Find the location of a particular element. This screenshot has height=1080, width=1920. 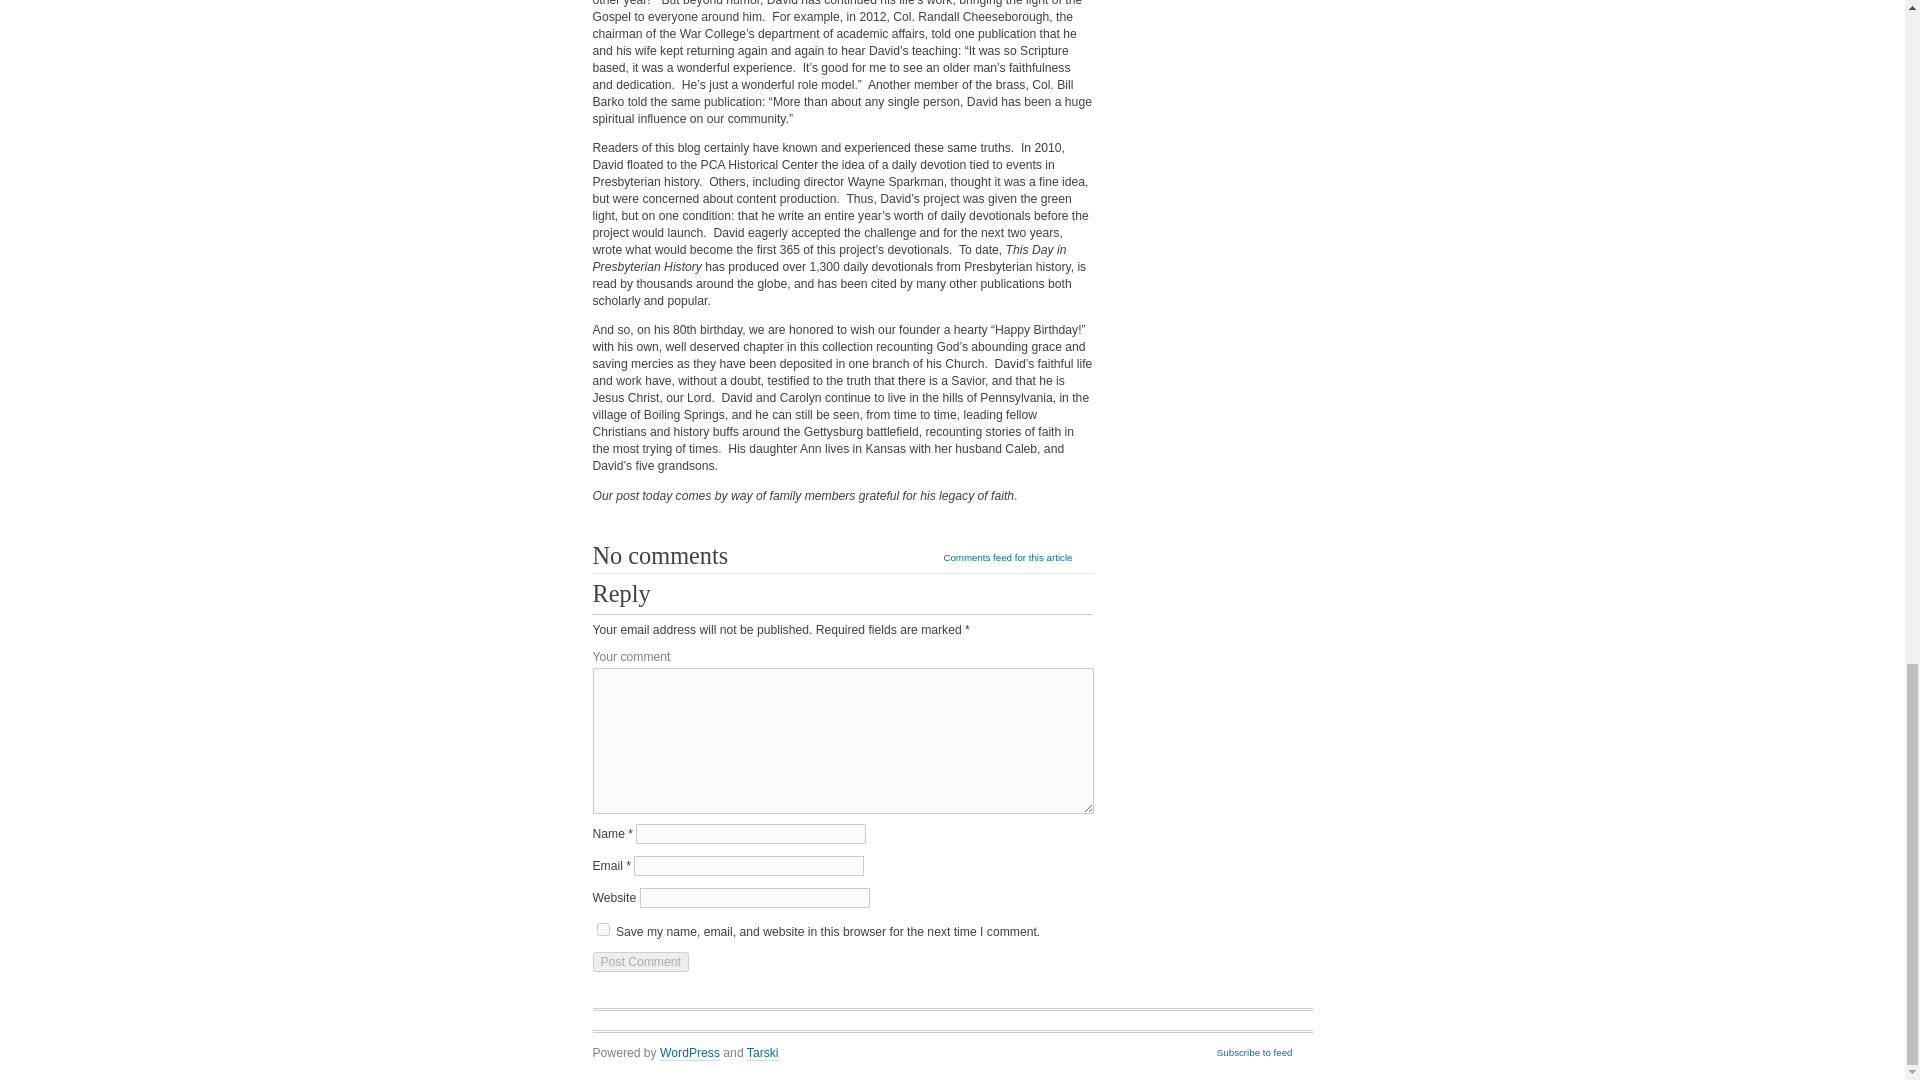

Post Comment is located at coordinates (639, 962).